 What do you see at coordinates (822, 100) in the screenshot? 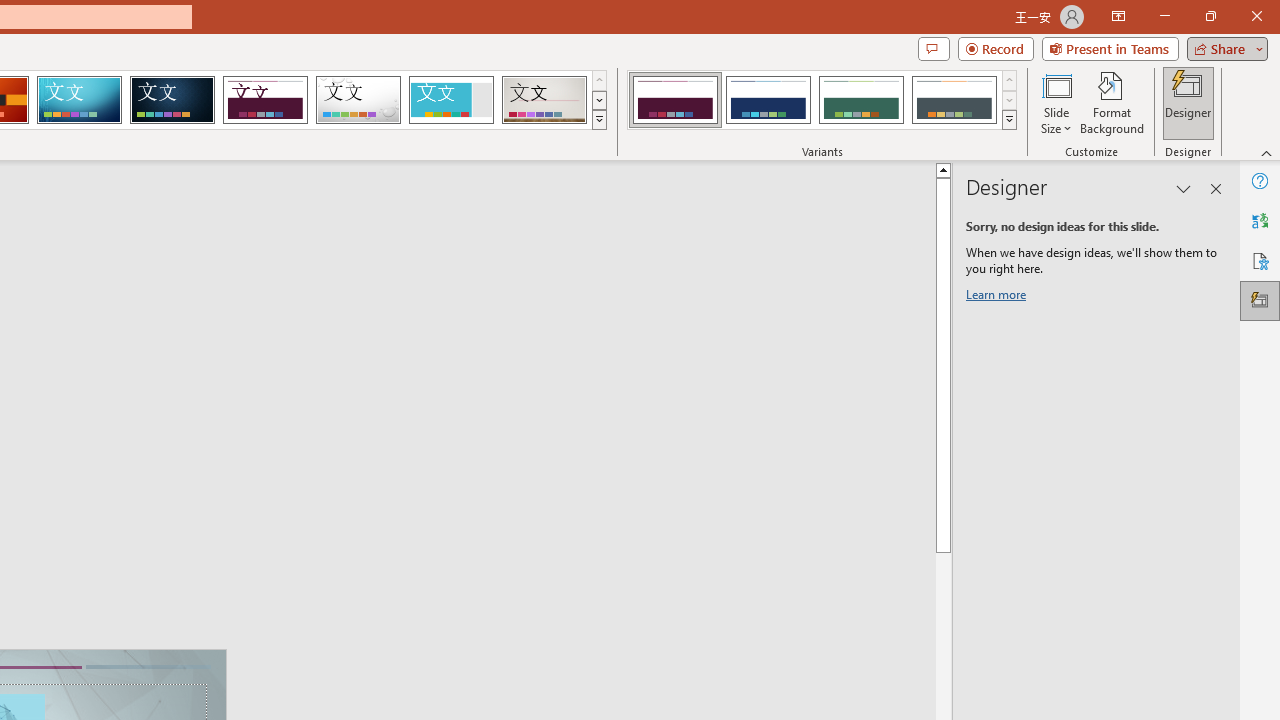
I see `AutomationID: ThemeVariantsGallery` at bounding box center [822, 100].